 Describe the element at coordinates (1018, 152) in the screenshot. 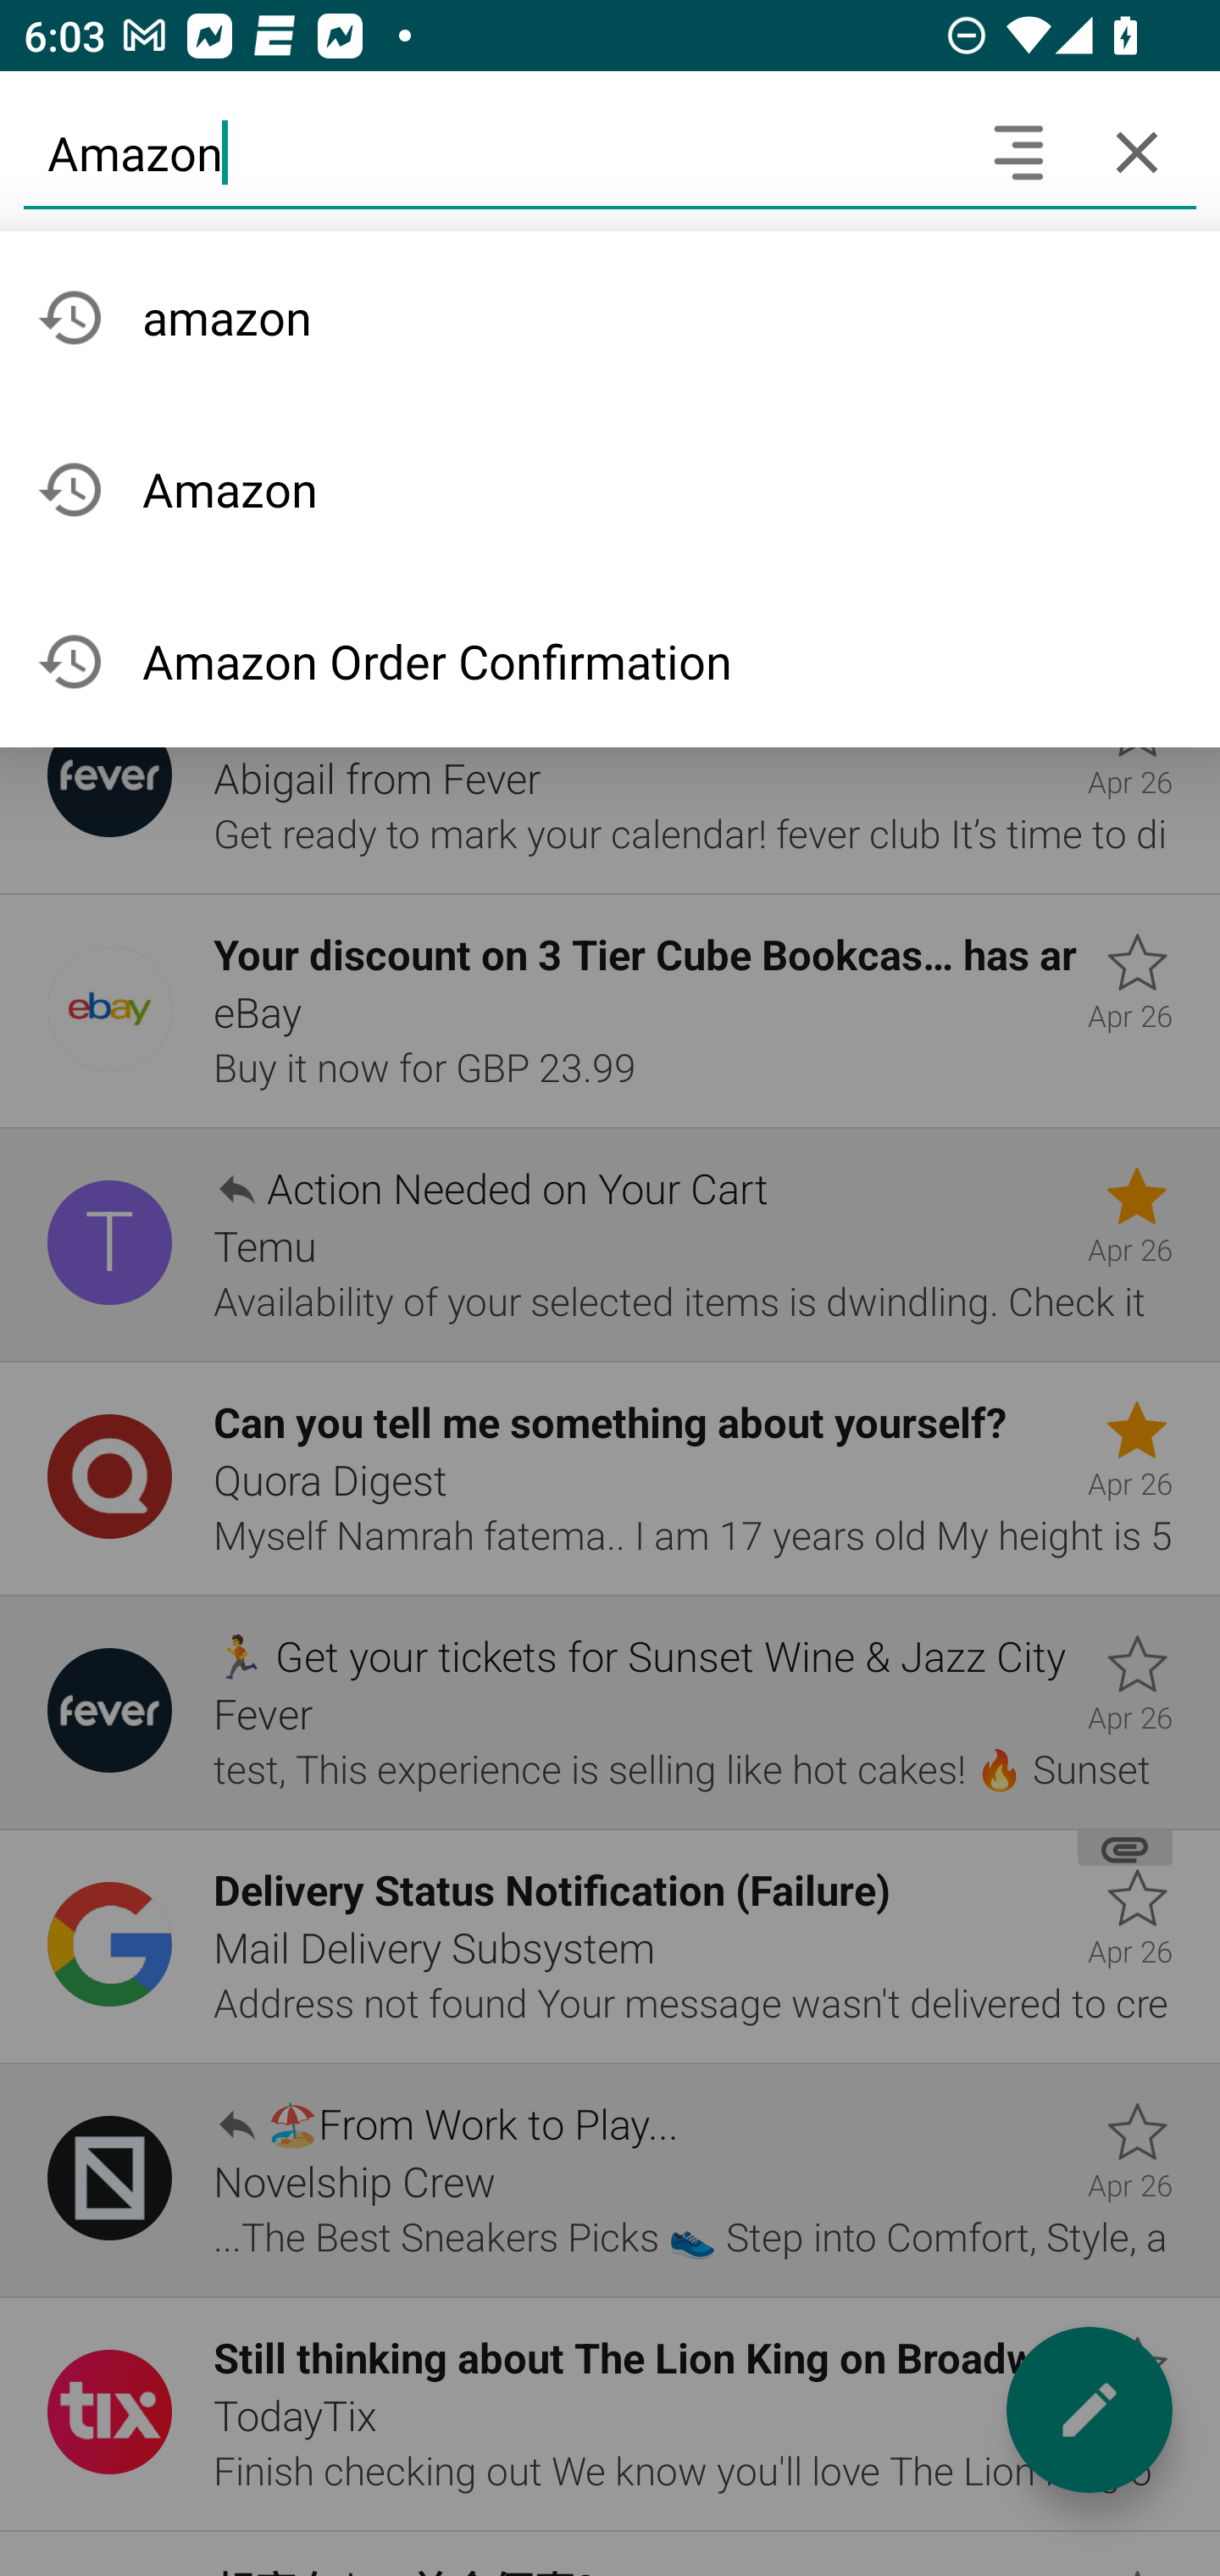

I see `Search headers and text` at that location.